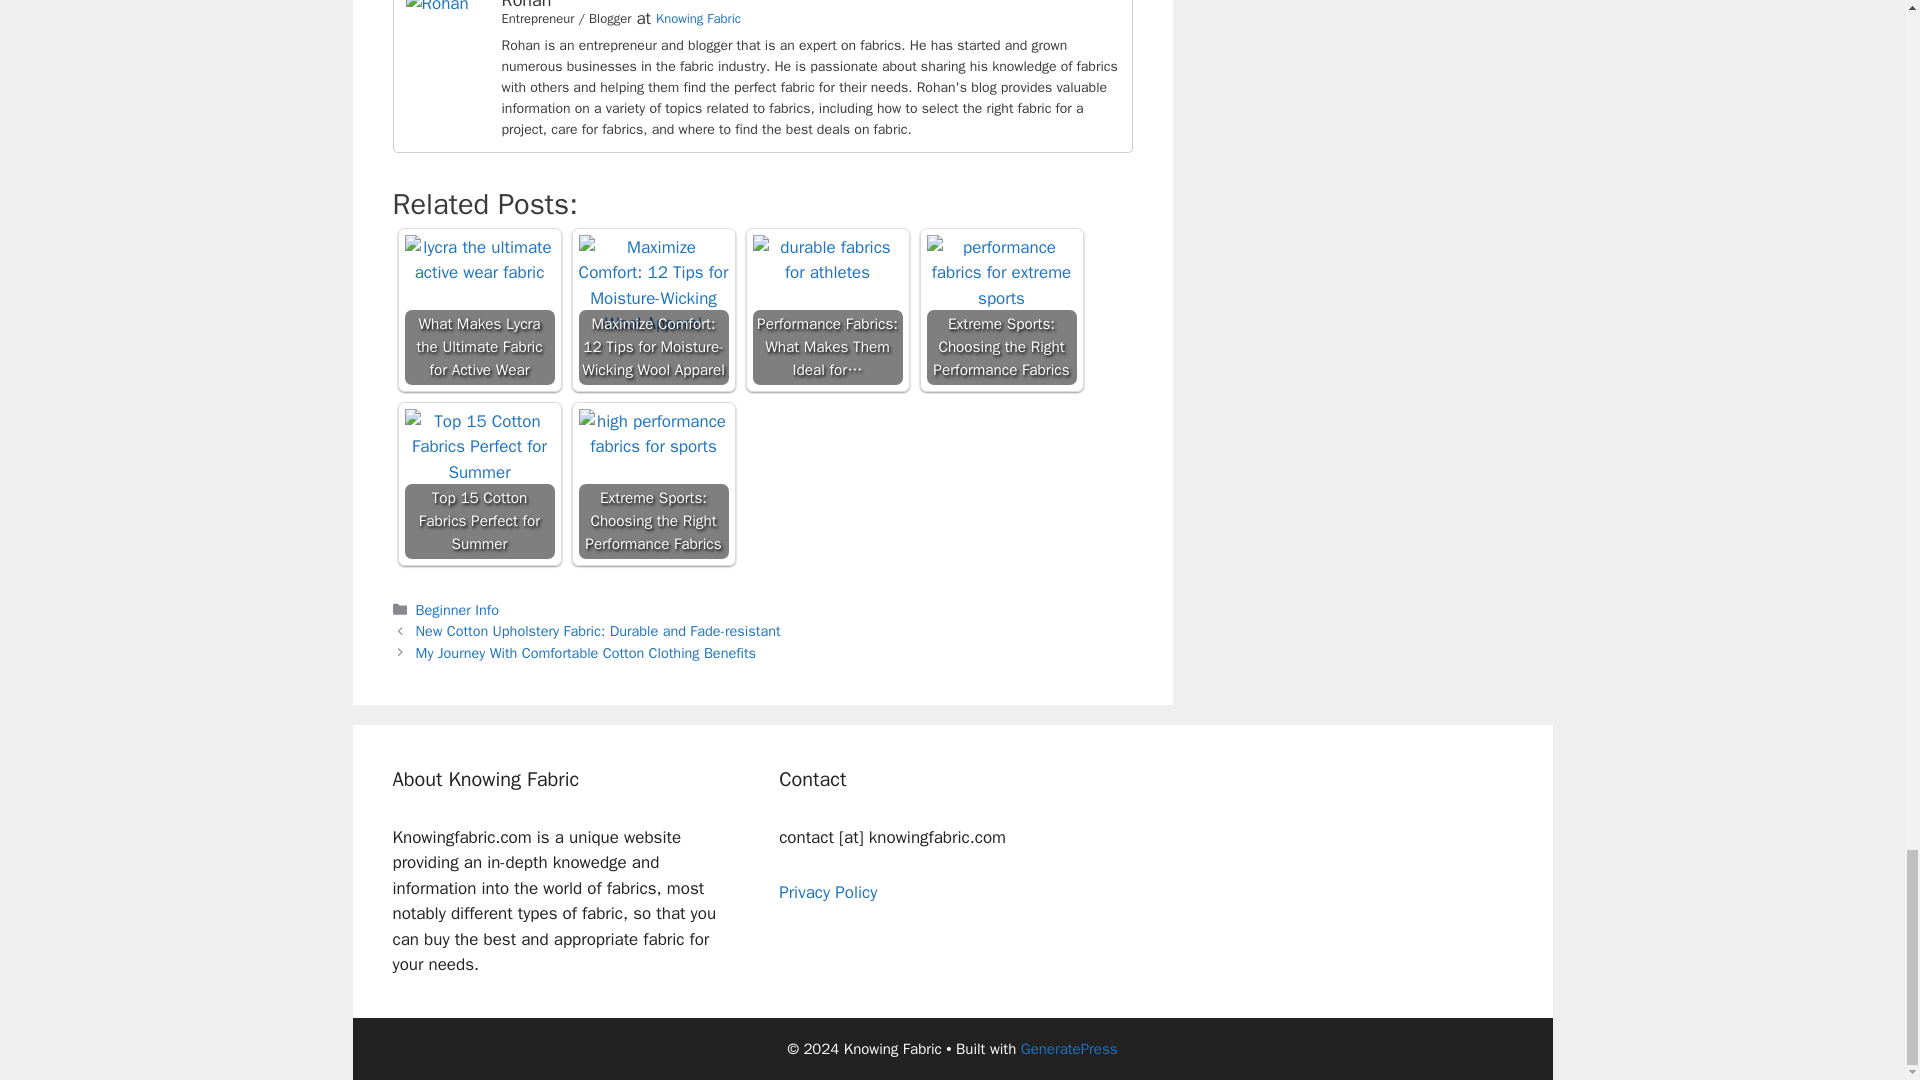 This screenshot has height=1080, width=1920. I want to click on New Cotton Upholstery Fabric: Durable and Fade-resistant, so click(598, 631).